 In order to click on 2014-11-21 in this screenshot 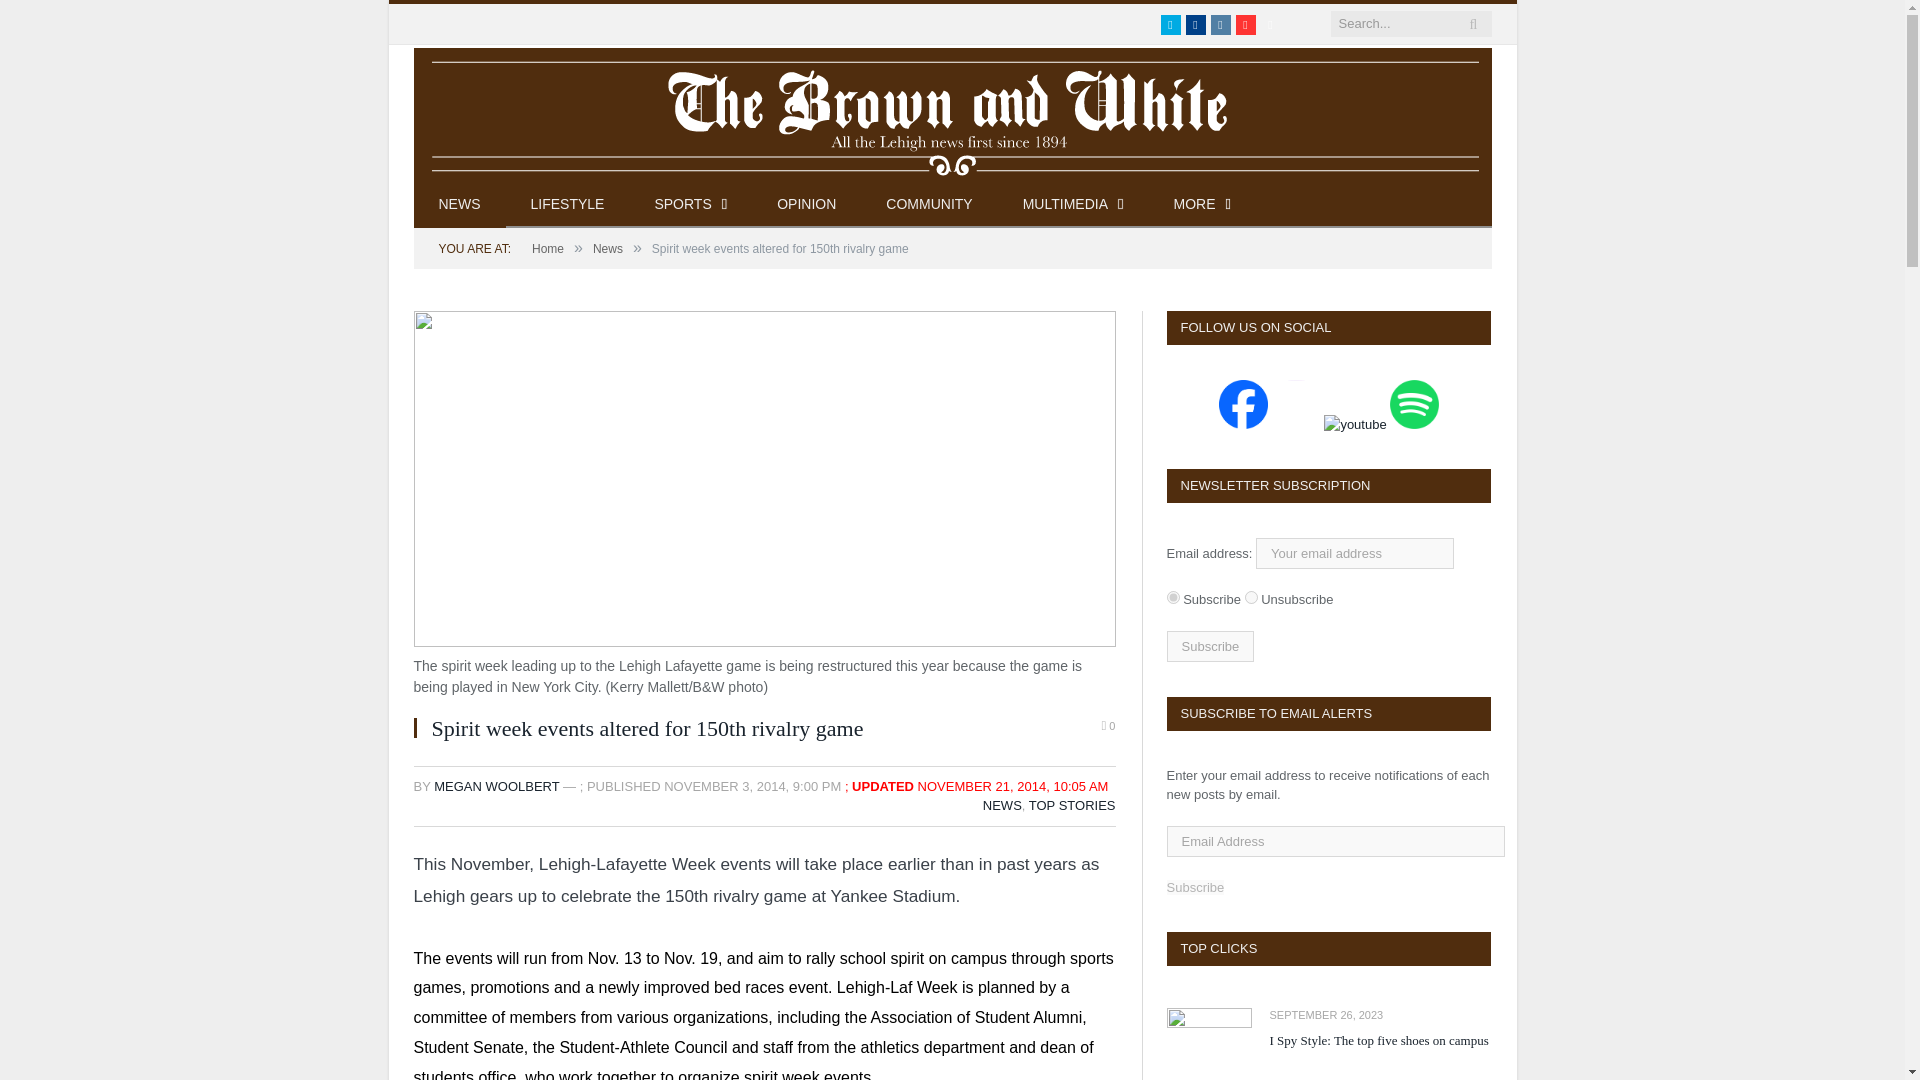, I will do `click(1013, 786)`.